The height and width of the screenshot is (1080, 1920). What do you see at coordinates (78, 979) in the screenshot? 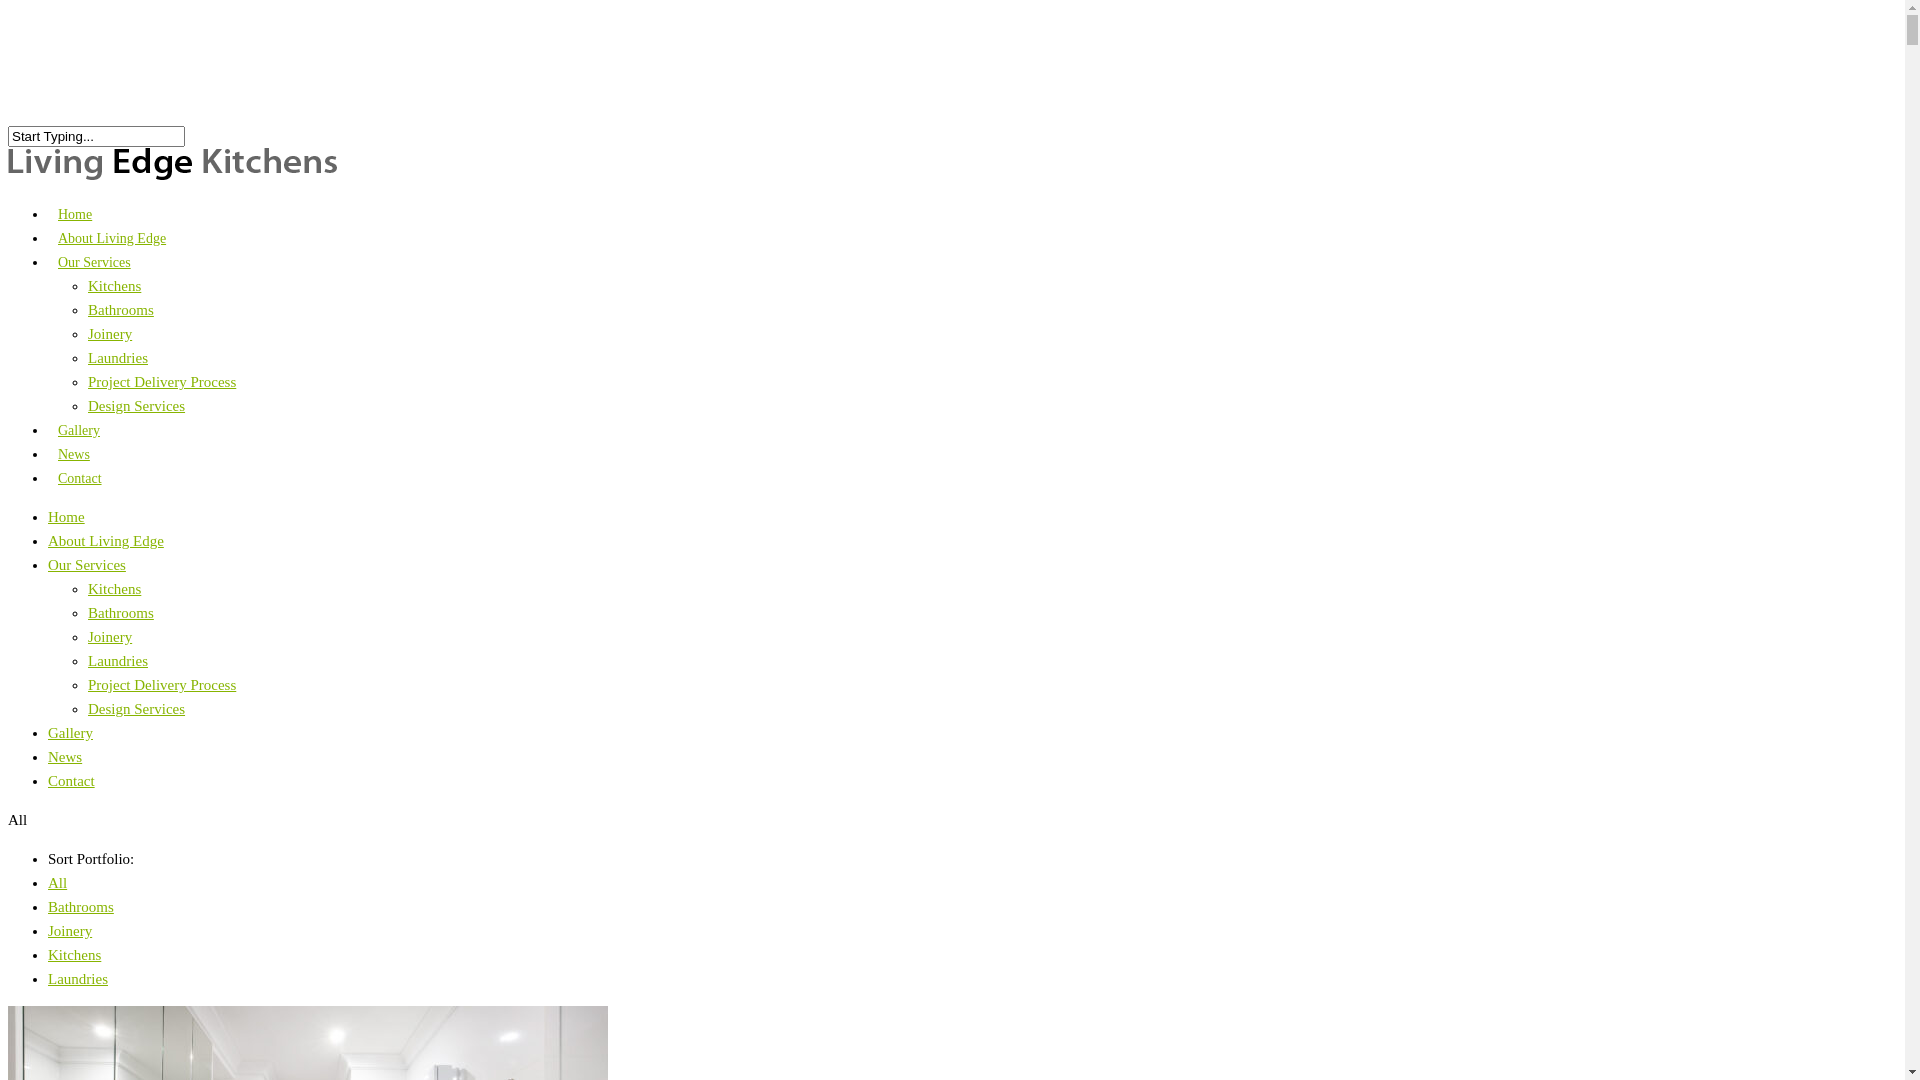
I see `Laundries` at bounding box center [78, 979].